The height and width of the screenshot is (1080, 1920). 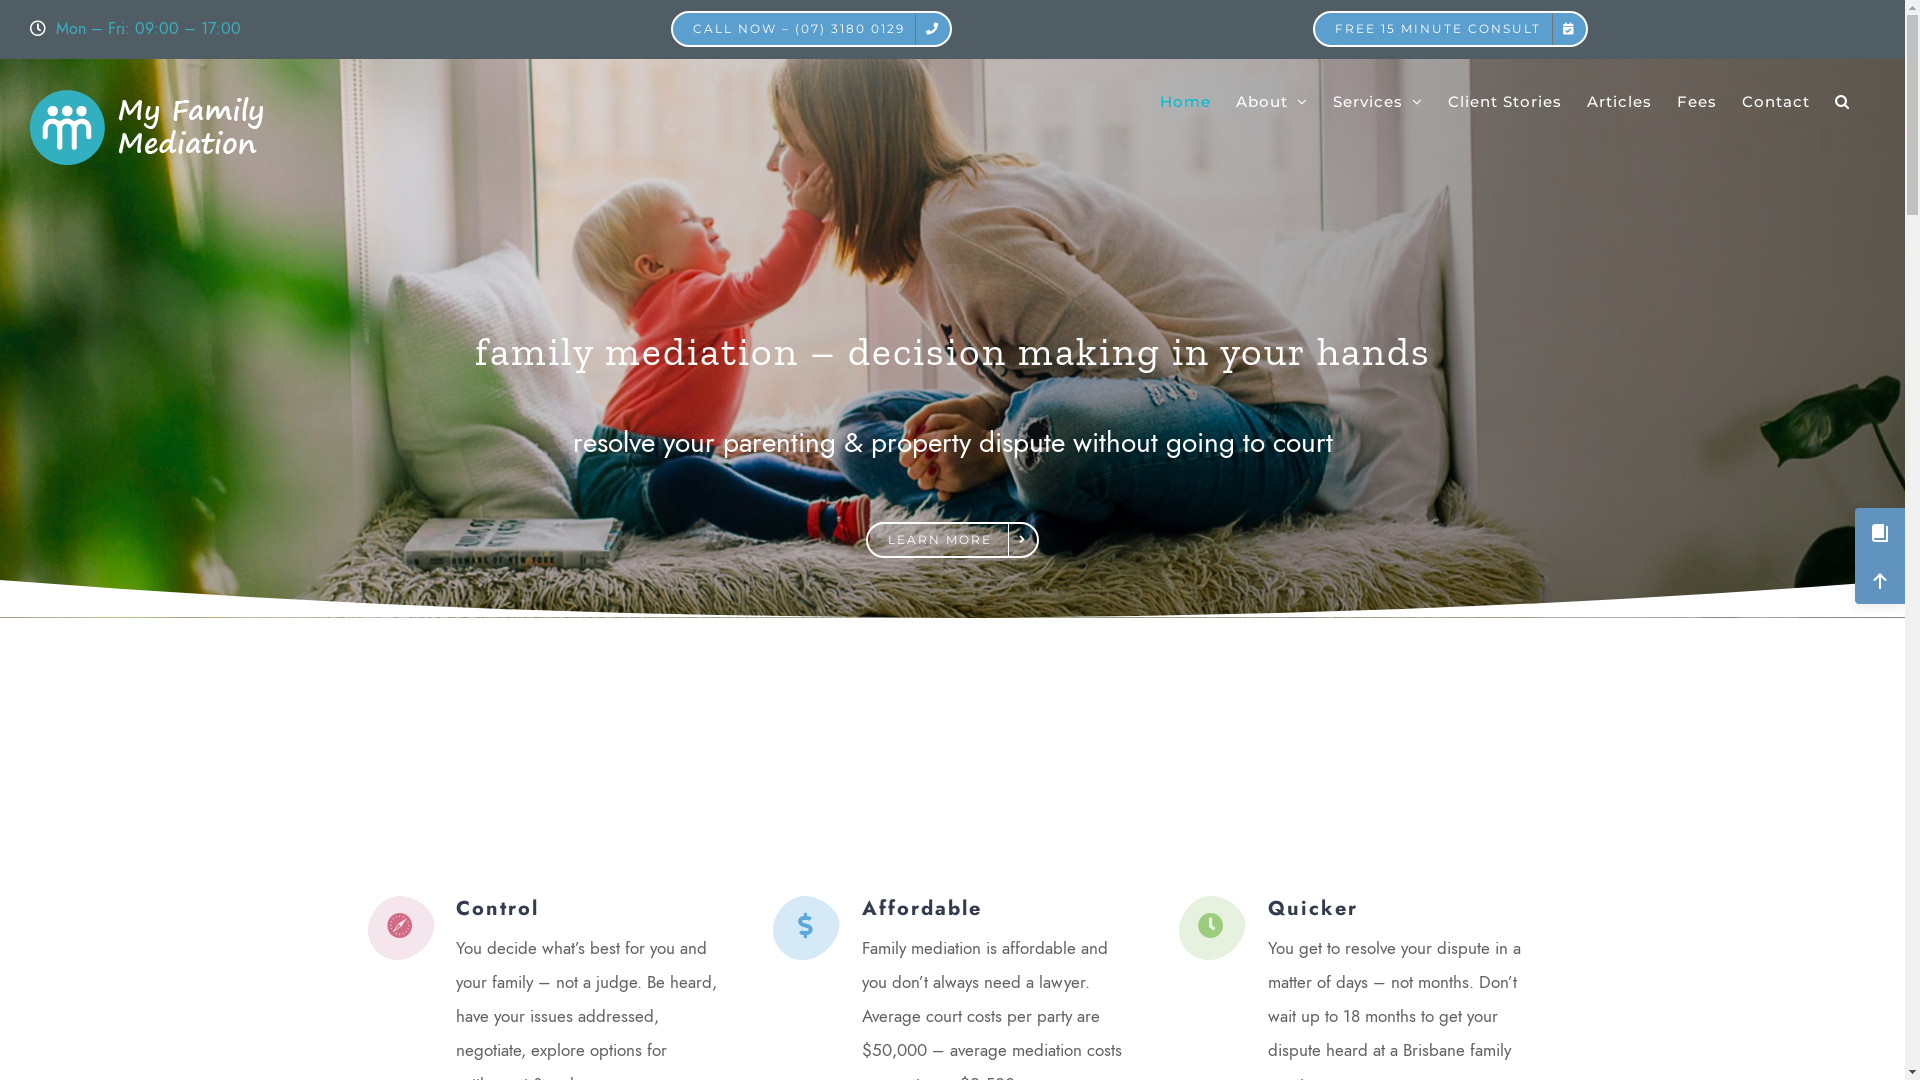 What do you see at coordinates (1450, 29) in the screenshot?
I see `FREE 15 MINUTE CONSULT` at bounding box center [1450, 29].